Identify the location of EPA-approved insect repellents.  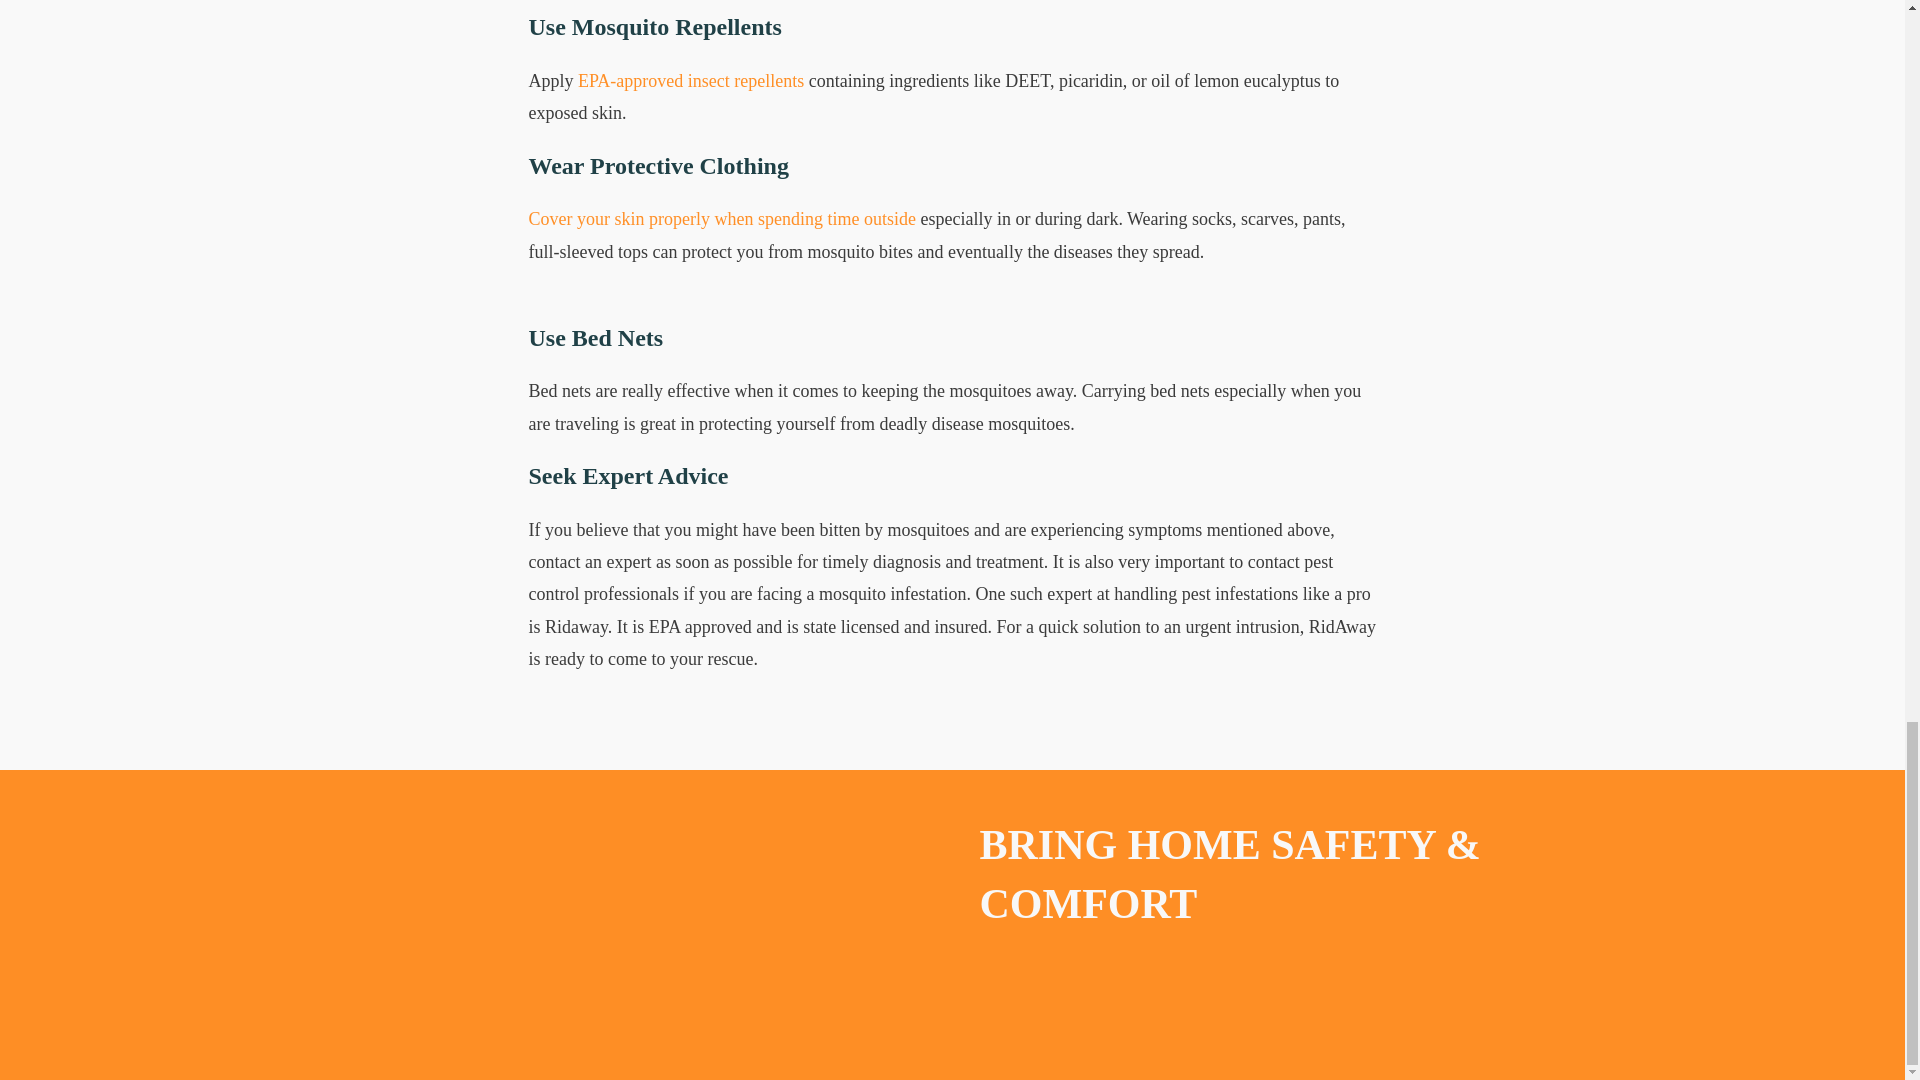
(690, 80).